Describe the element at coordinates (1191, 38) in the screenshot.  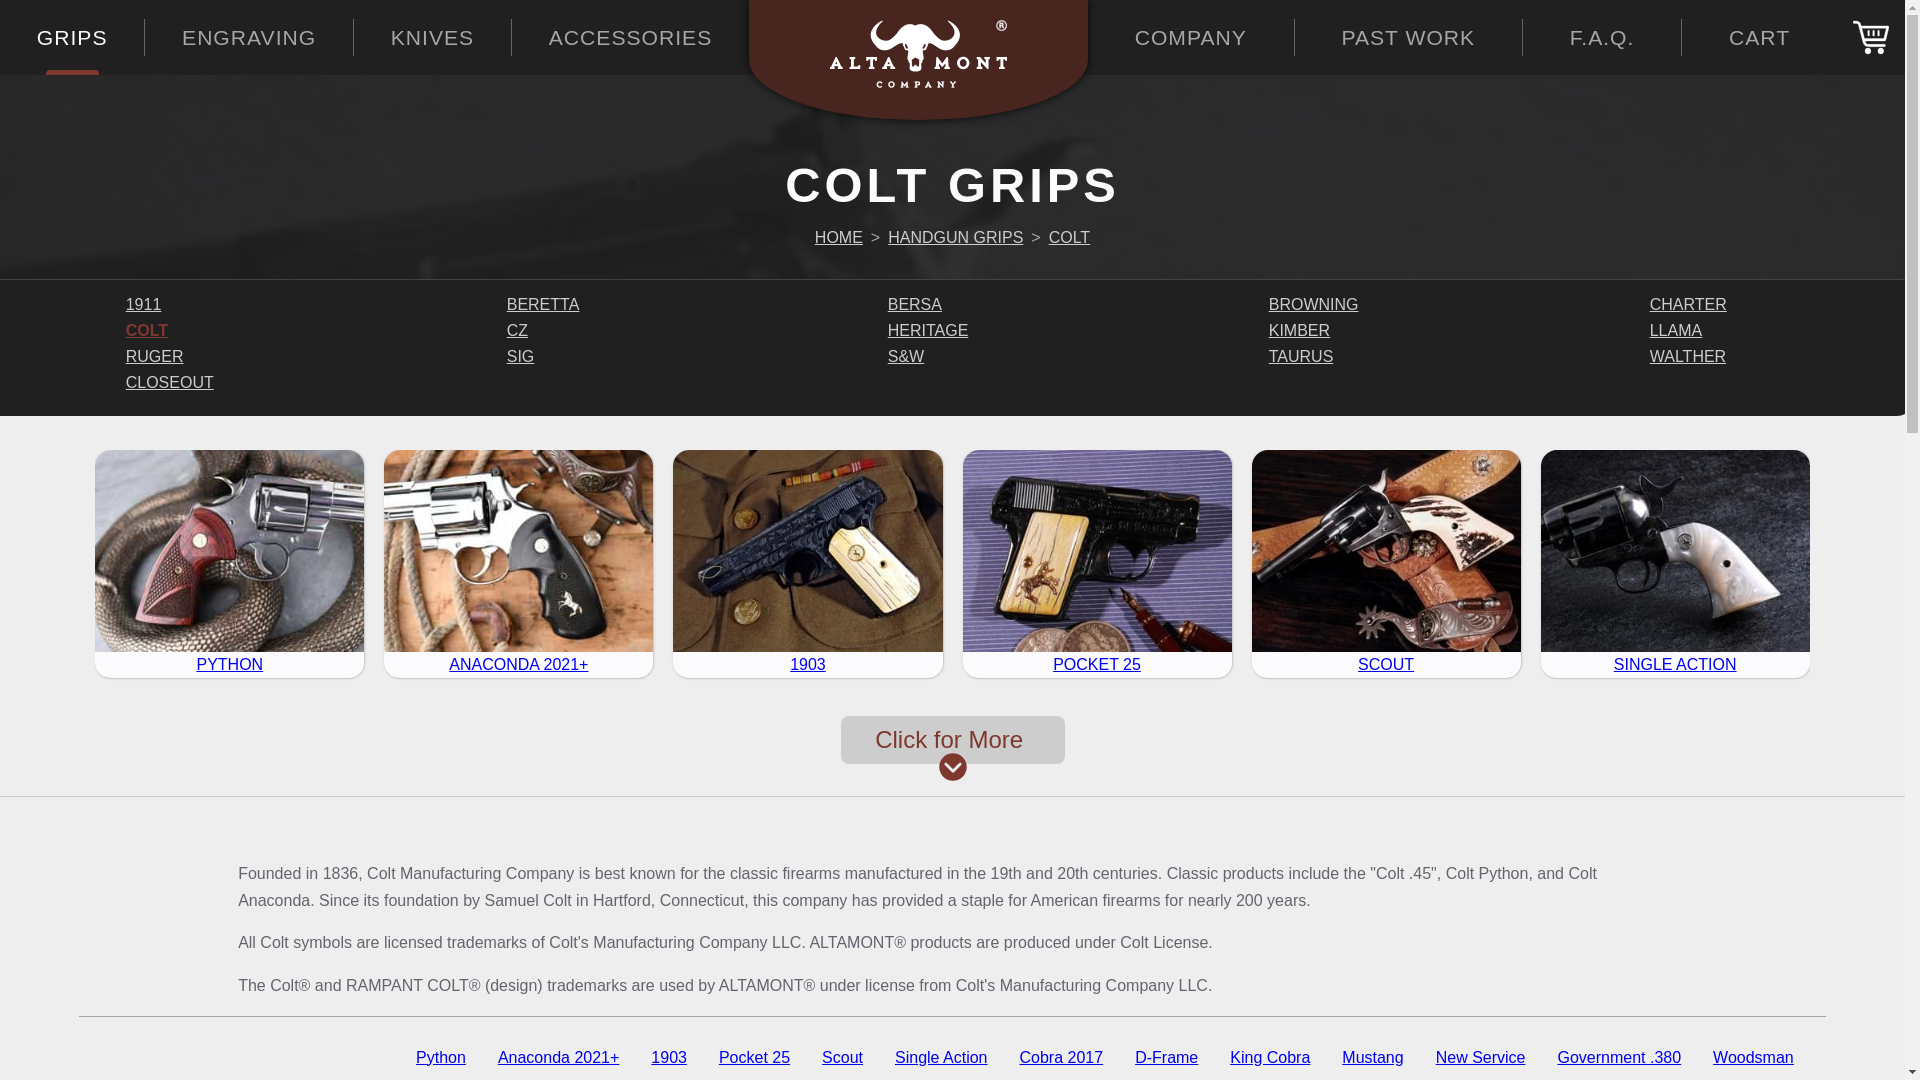
I see `COMPANY` at that location.